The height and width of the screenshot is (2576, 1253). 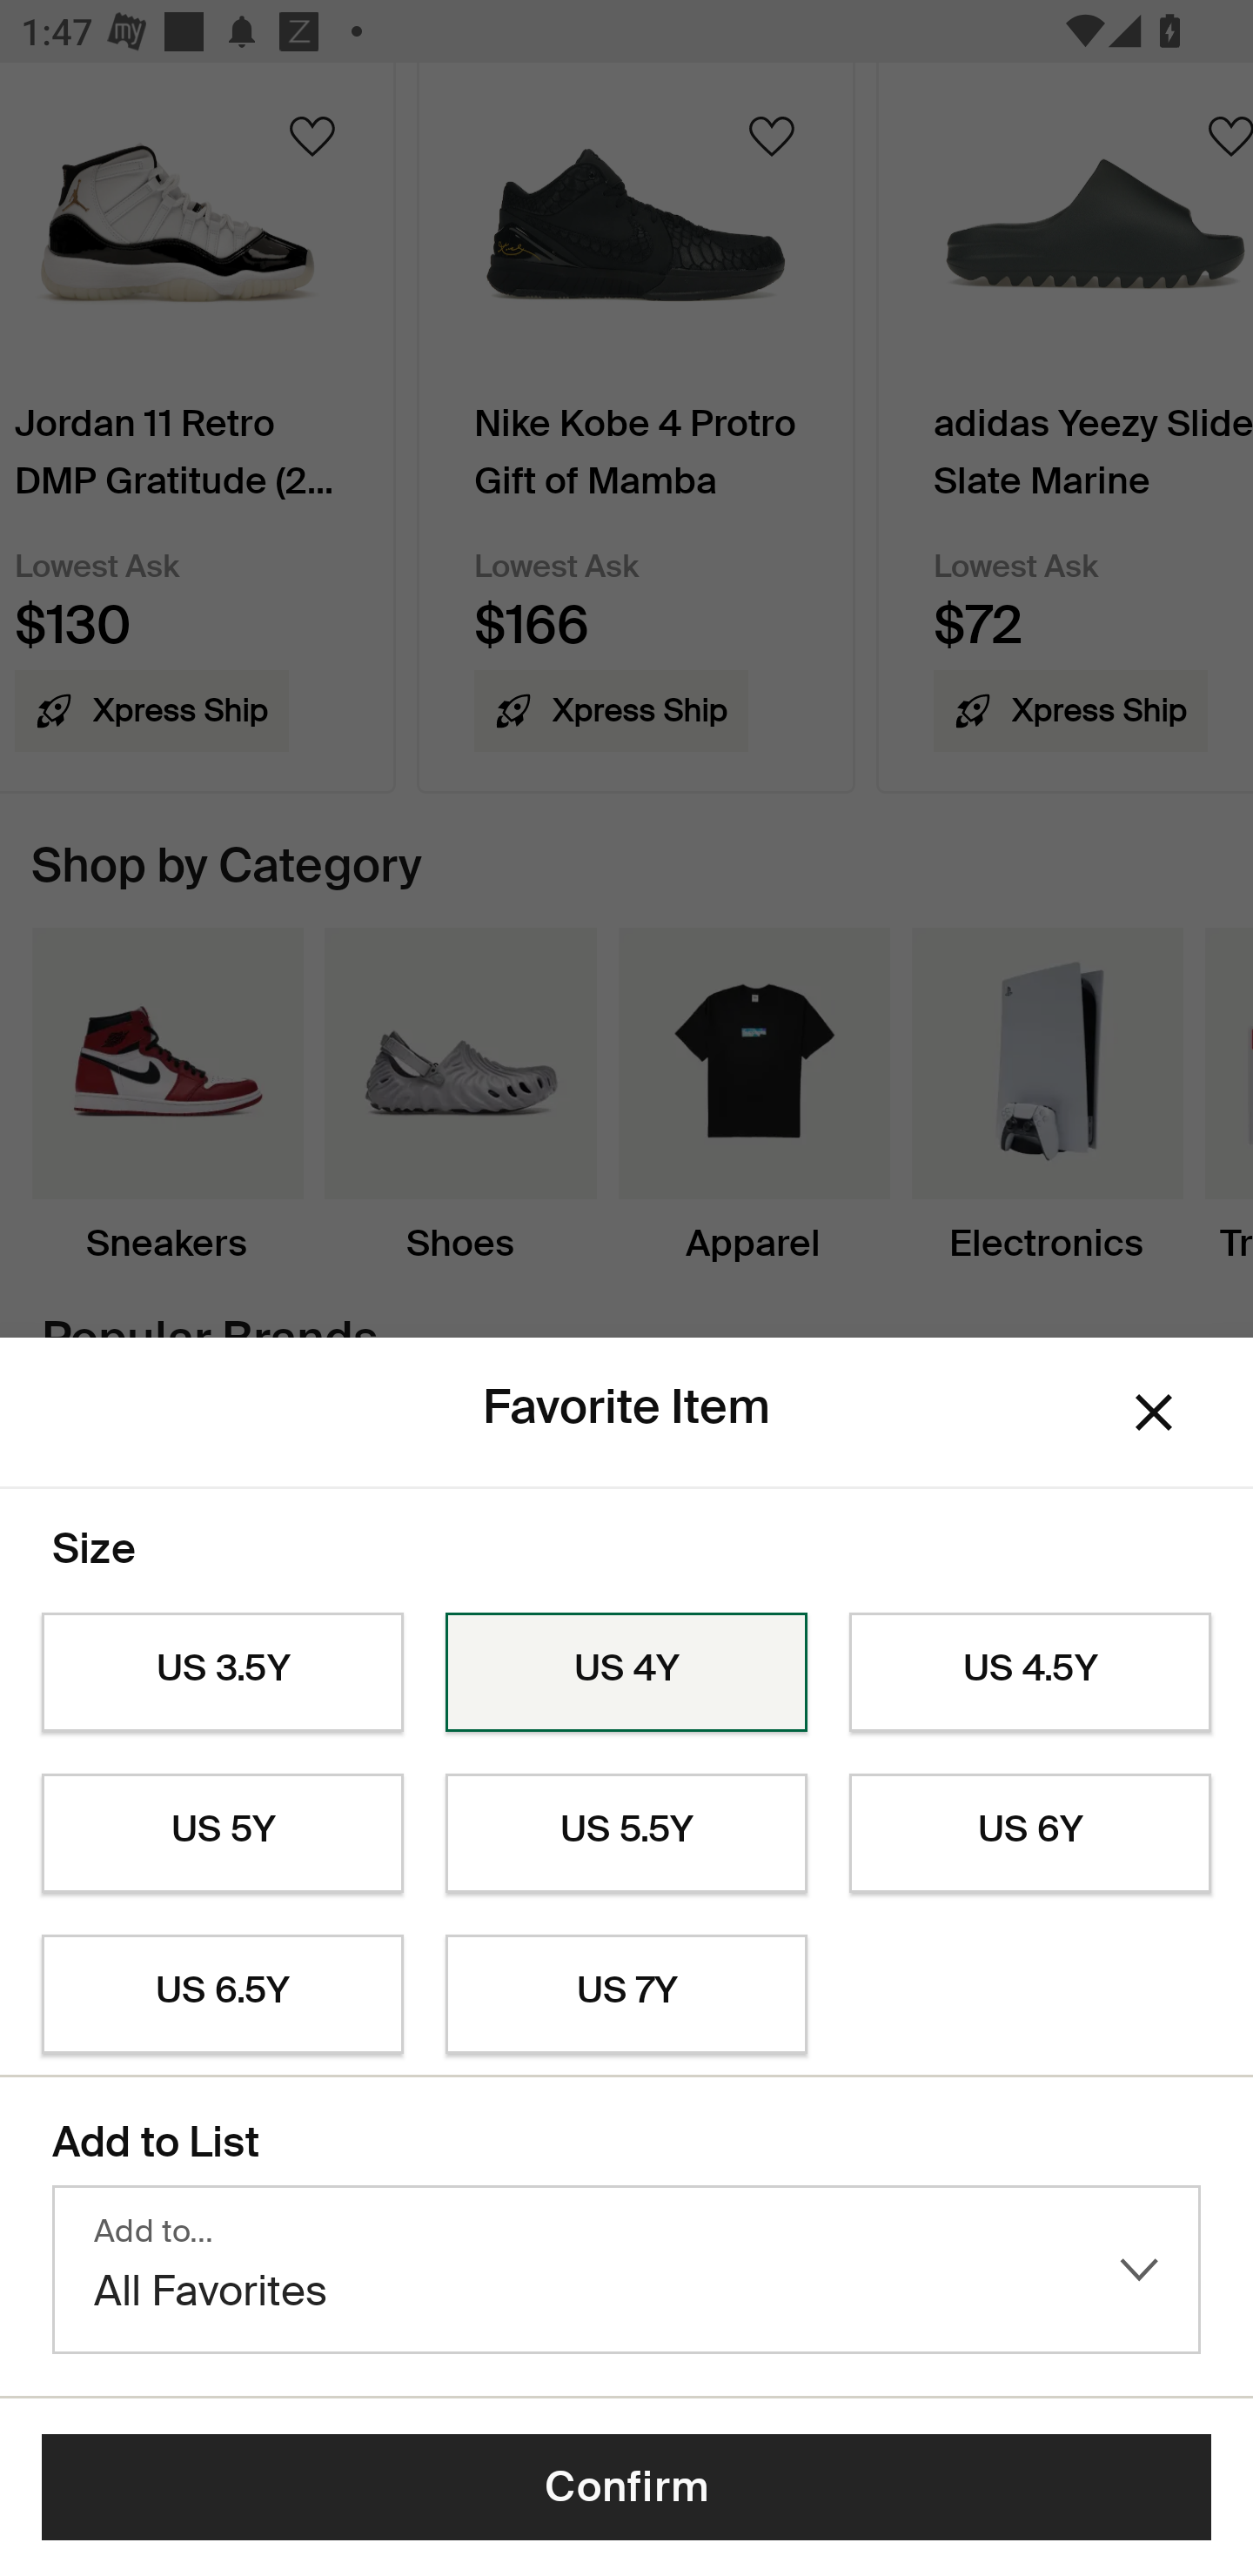 What do you see at coordinates (626, 2270) in the screenshot?
I see `Add to… All Favorites` at bounding box center [626, 2270].